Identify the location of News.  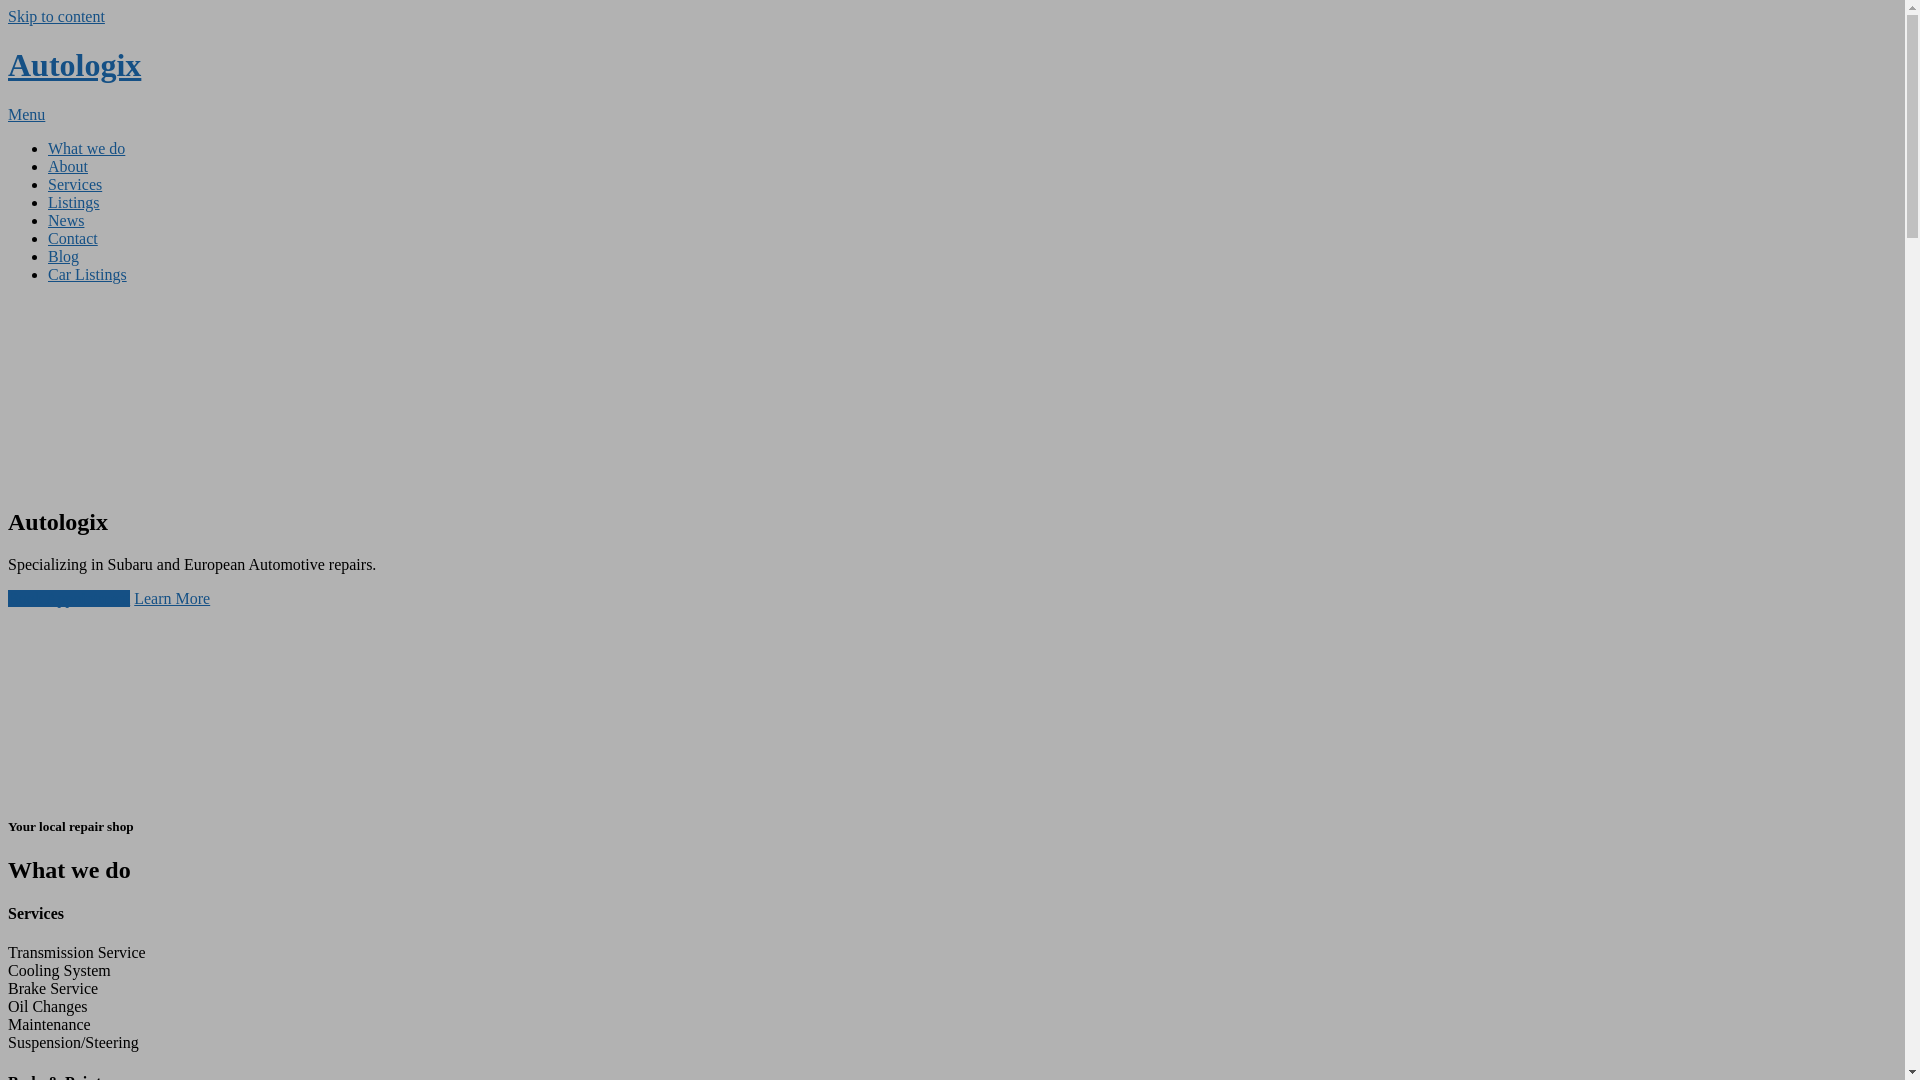
(66, 220).